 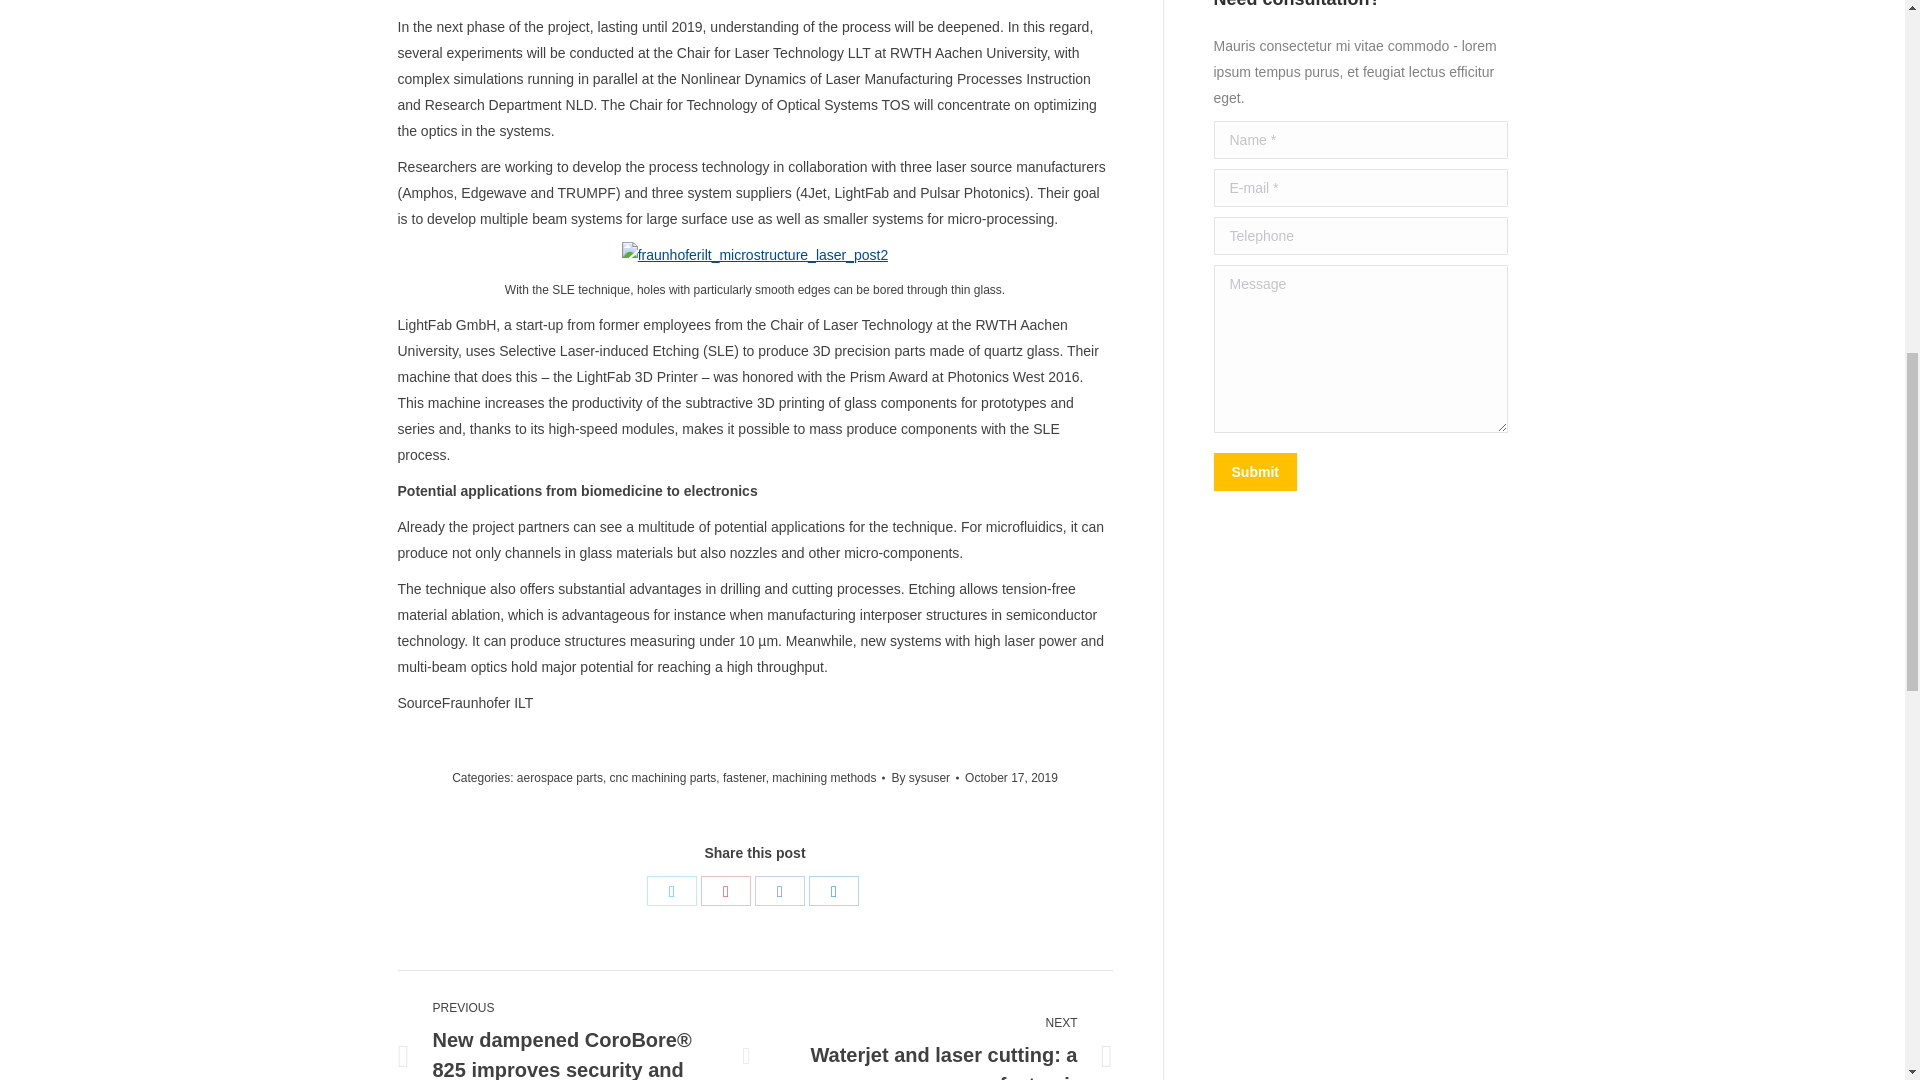 What do you see at coordinates (744, 778) in the screenshot?
I see `fastener` at bounding box center [744, 778].